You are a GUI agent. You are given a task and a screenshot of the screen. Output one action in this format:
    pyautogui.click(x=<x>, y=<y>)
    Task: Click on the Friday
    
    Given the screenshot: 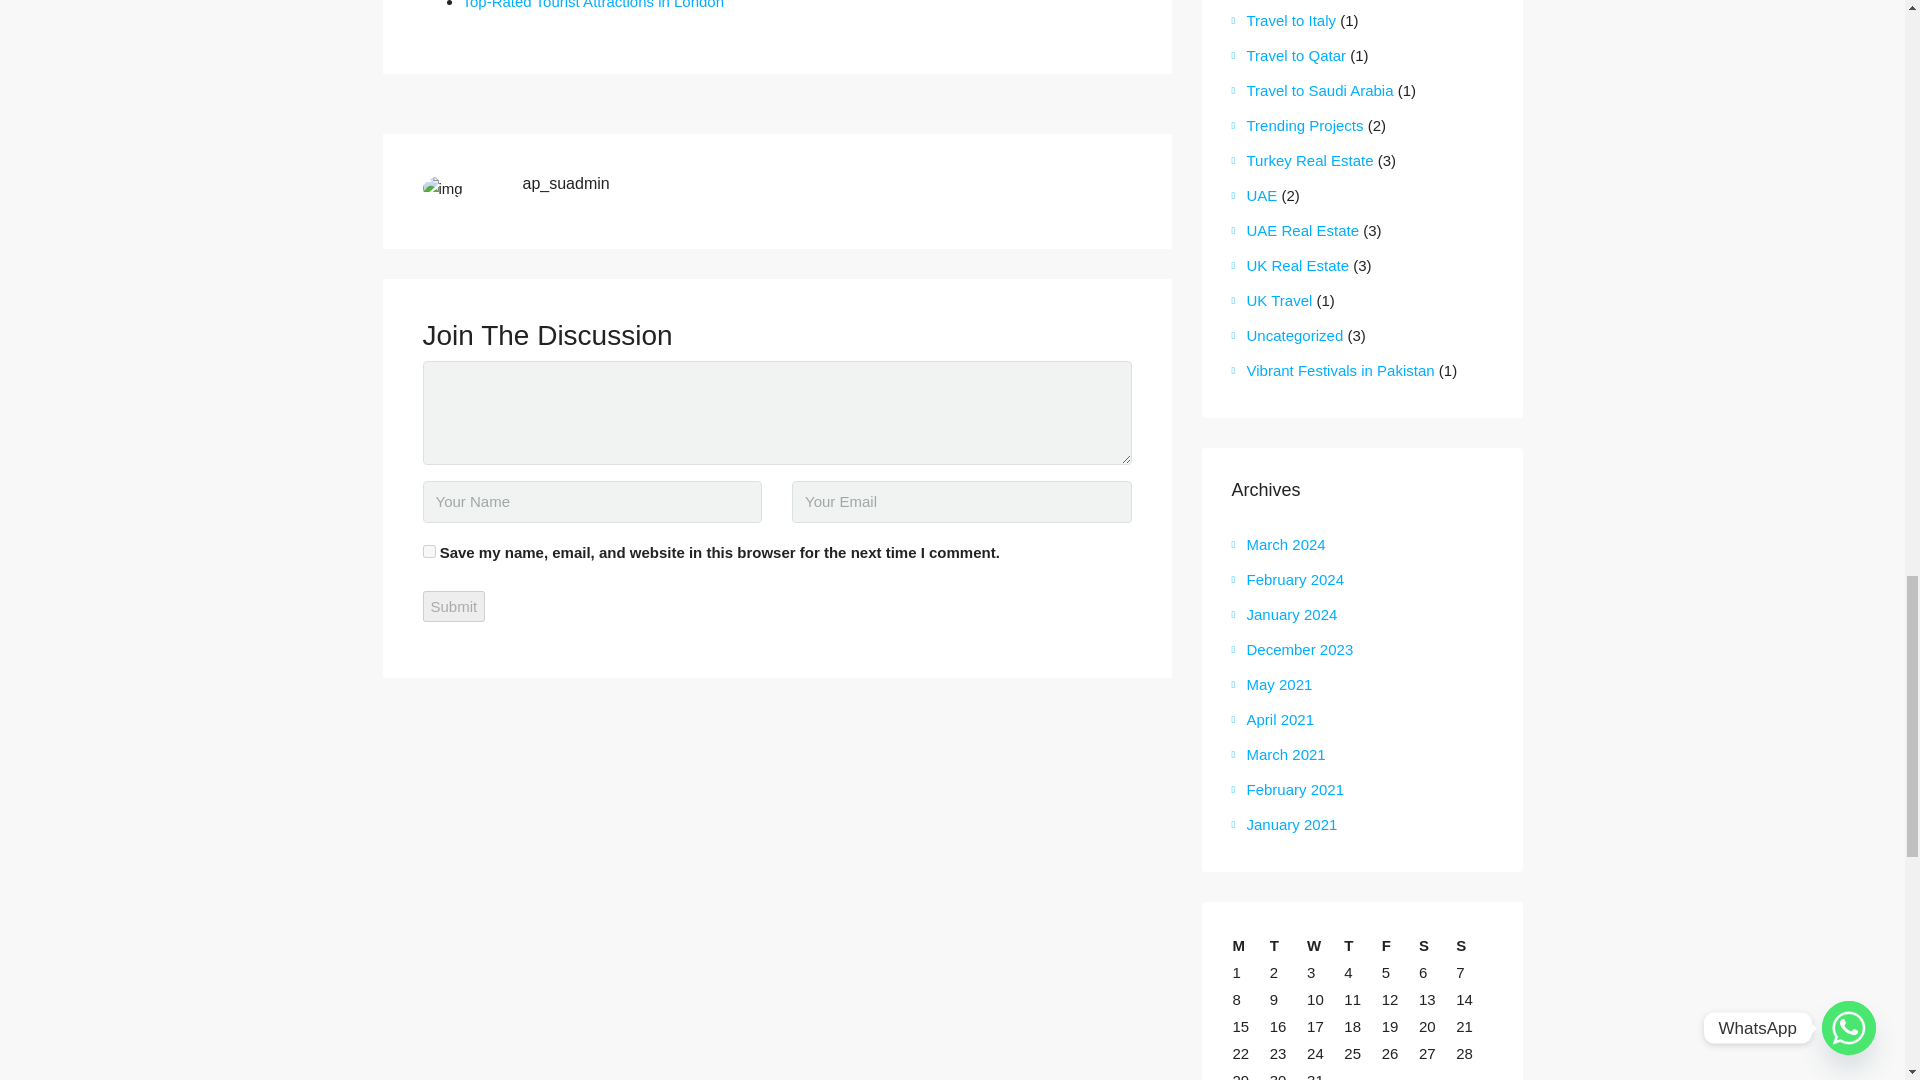 What is the action you would take?
    pyautogui.click(x=1399, y=946)
    